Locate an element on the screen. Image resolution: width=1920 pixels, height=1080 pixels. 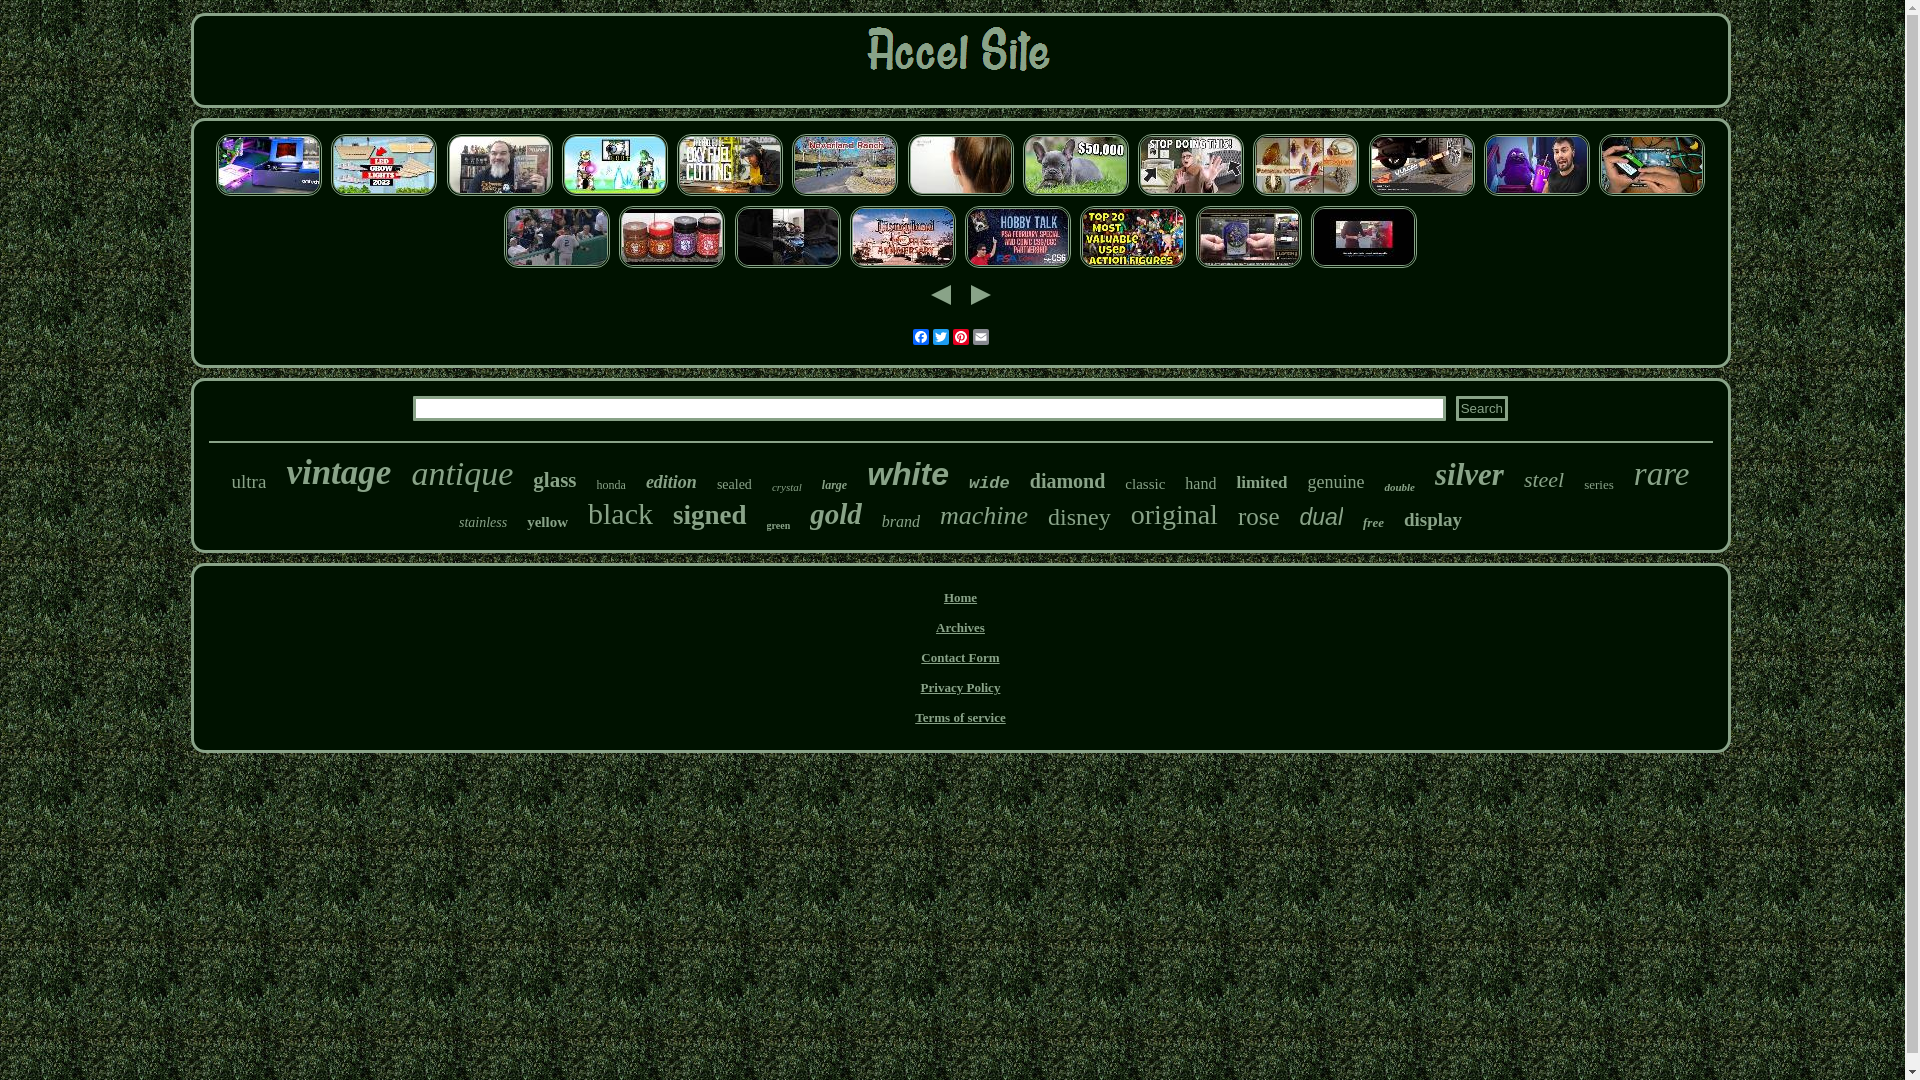
dual is located at coordinates (1322, 518).